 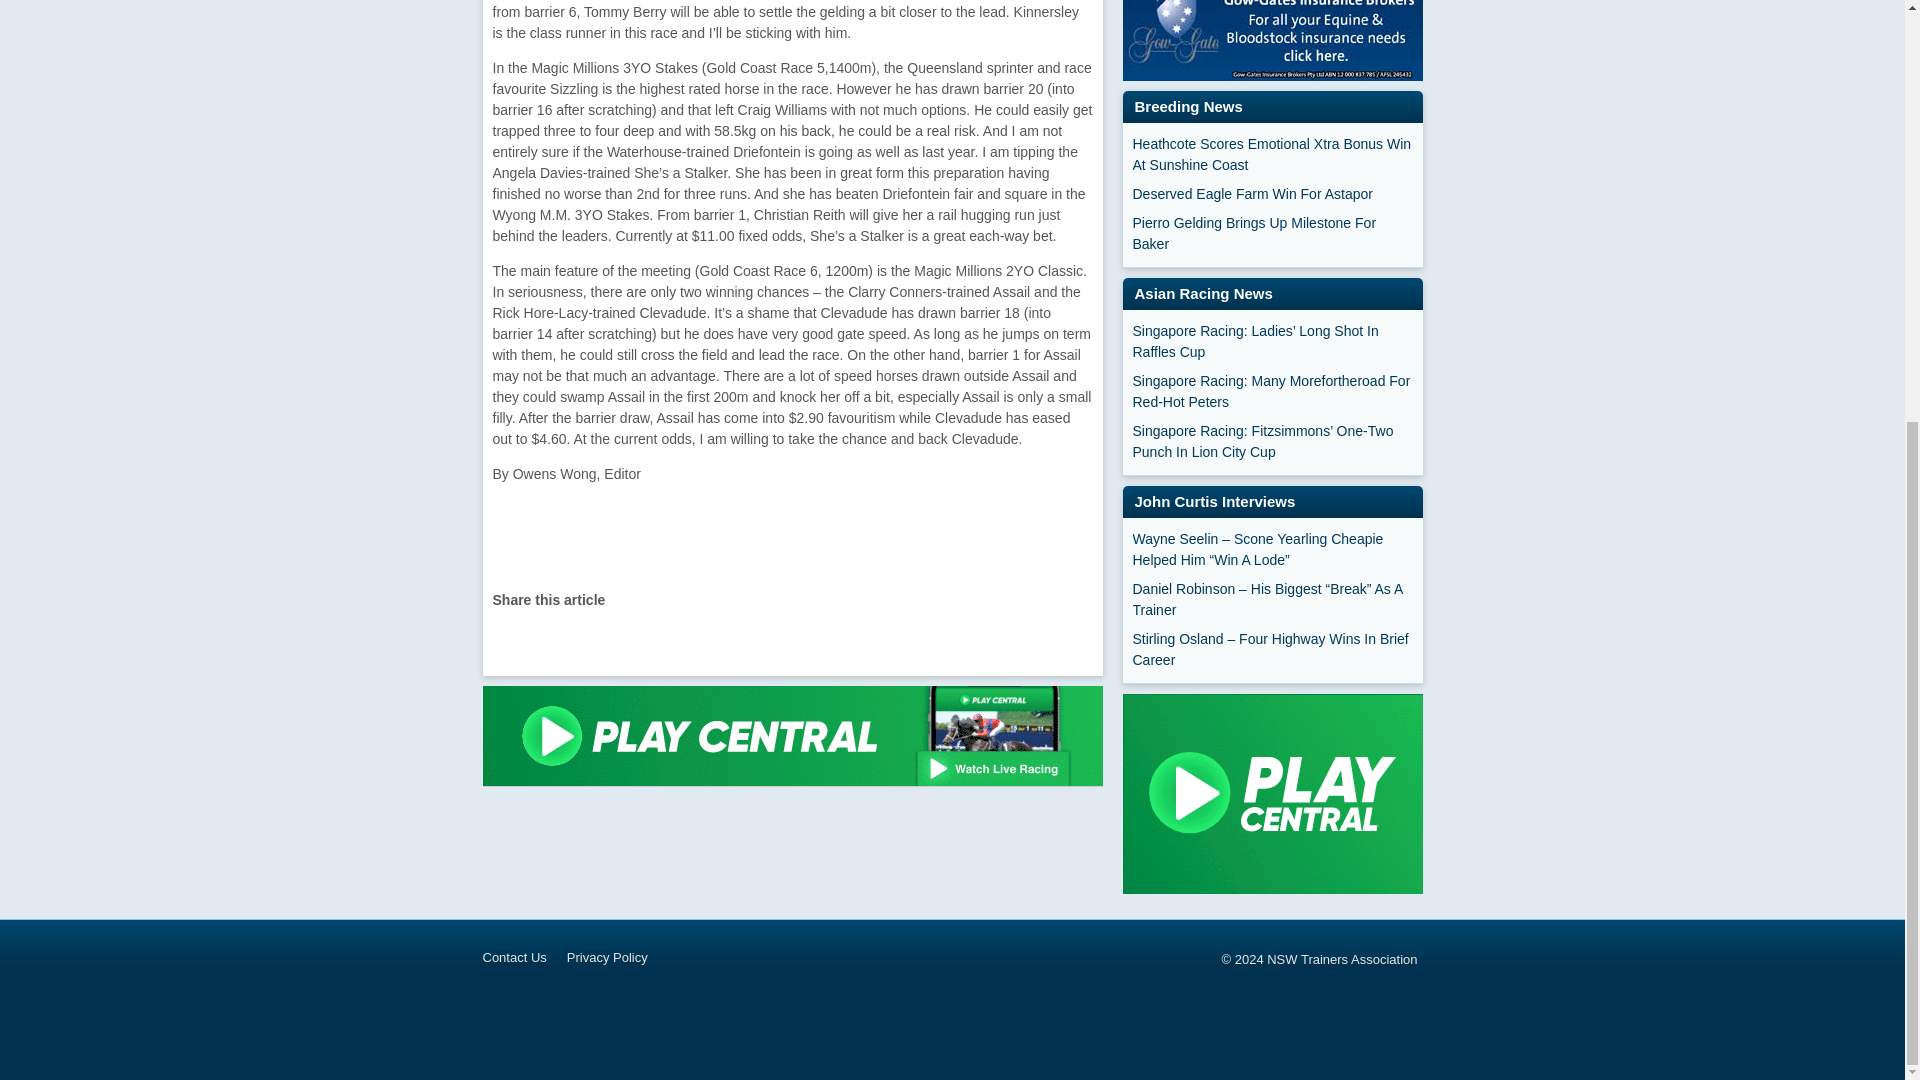 I want to click on Pierro Gelding Brings Up Milestone For Baker, so click(x=1272, y=233).